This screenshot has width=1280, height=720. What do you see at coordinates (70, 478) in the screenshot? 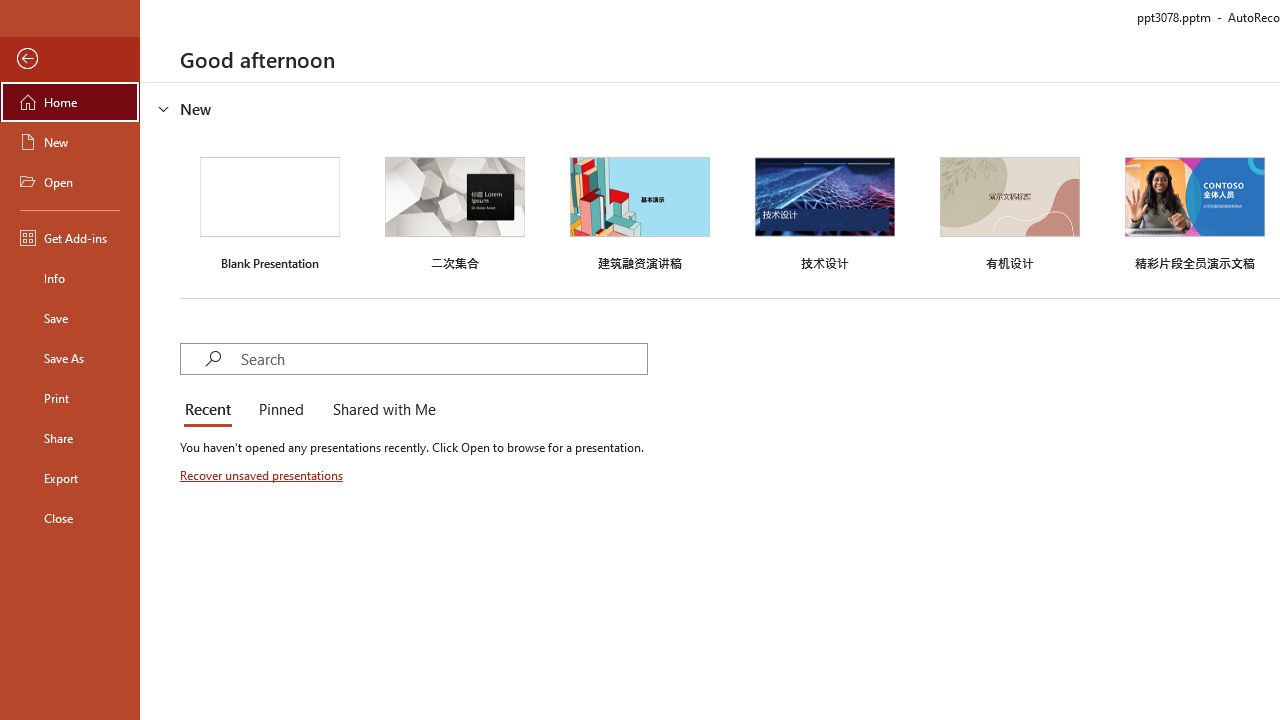
I see `Export` at bounding box center [70, 478].